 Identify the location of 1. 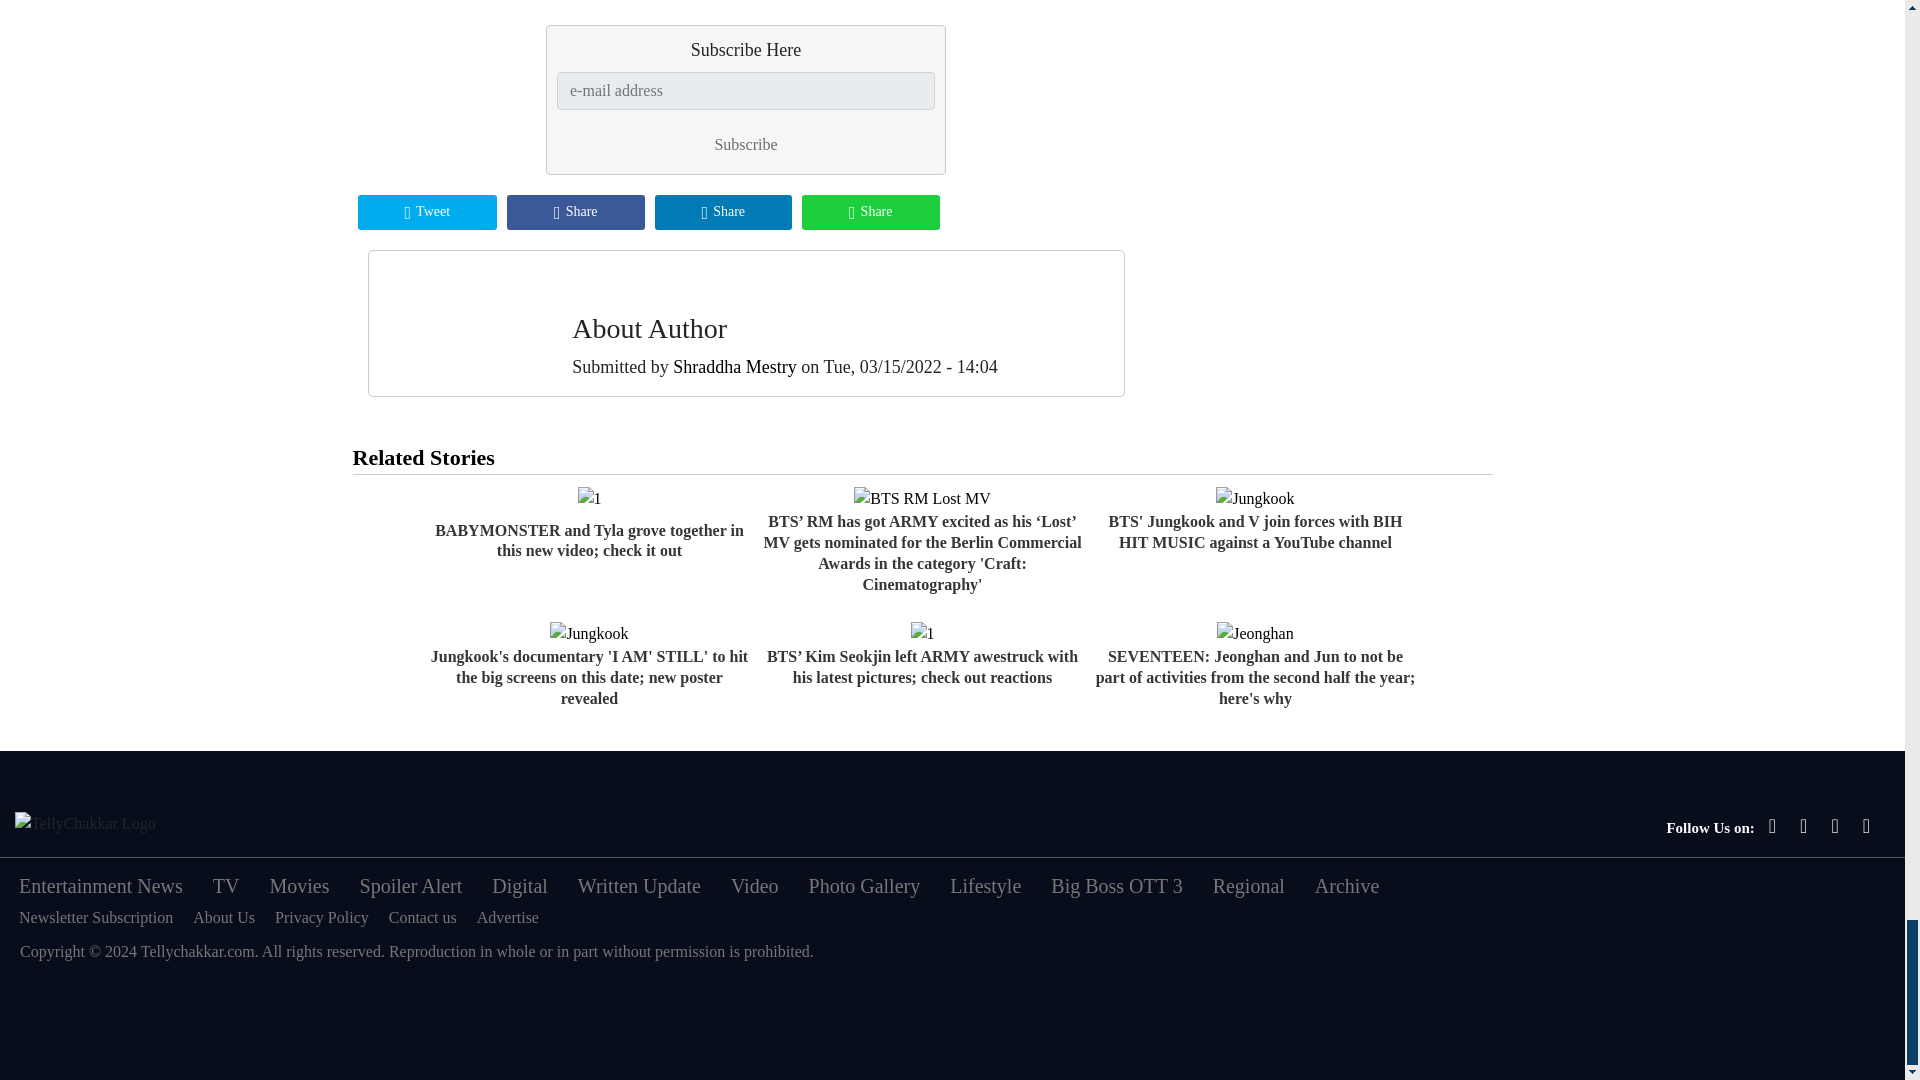
(590, 498).